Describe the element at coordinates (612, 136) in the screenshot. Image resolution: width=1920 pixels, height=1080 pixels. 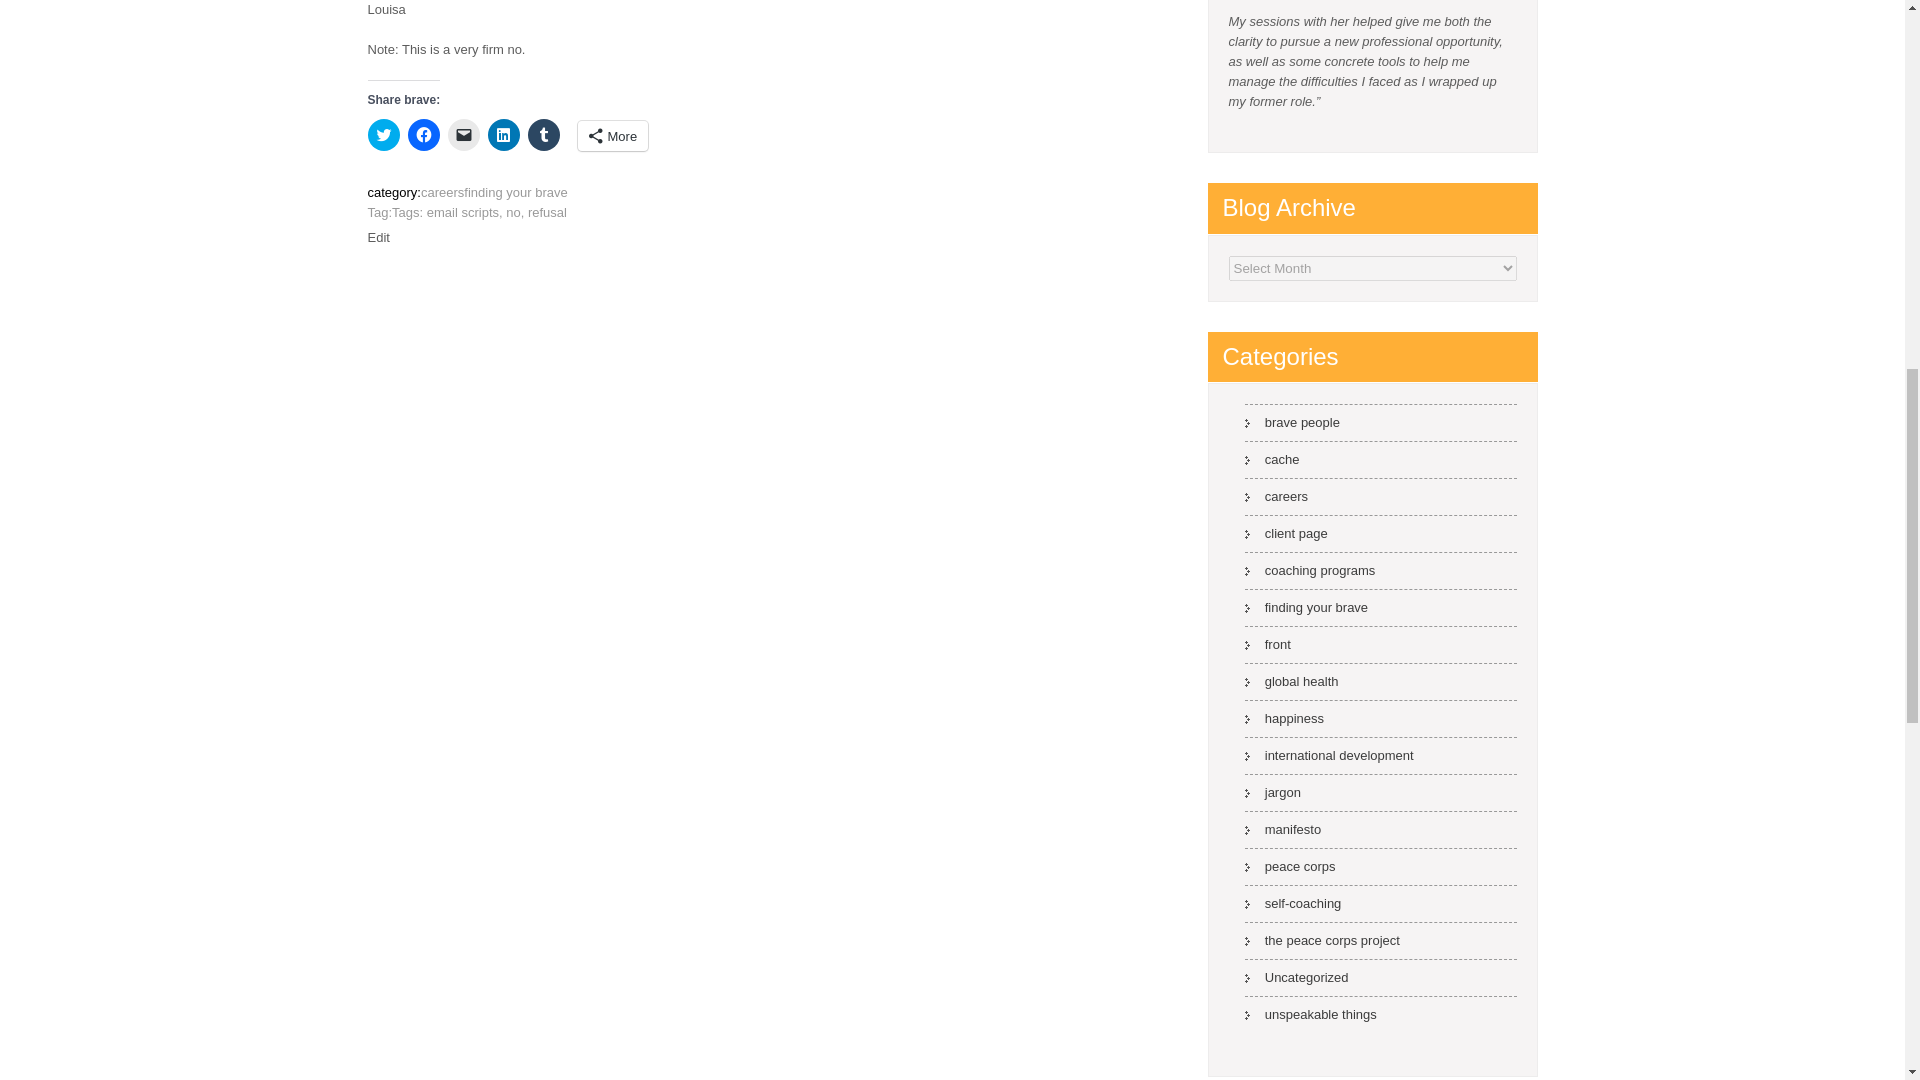
I see `More` at that location.